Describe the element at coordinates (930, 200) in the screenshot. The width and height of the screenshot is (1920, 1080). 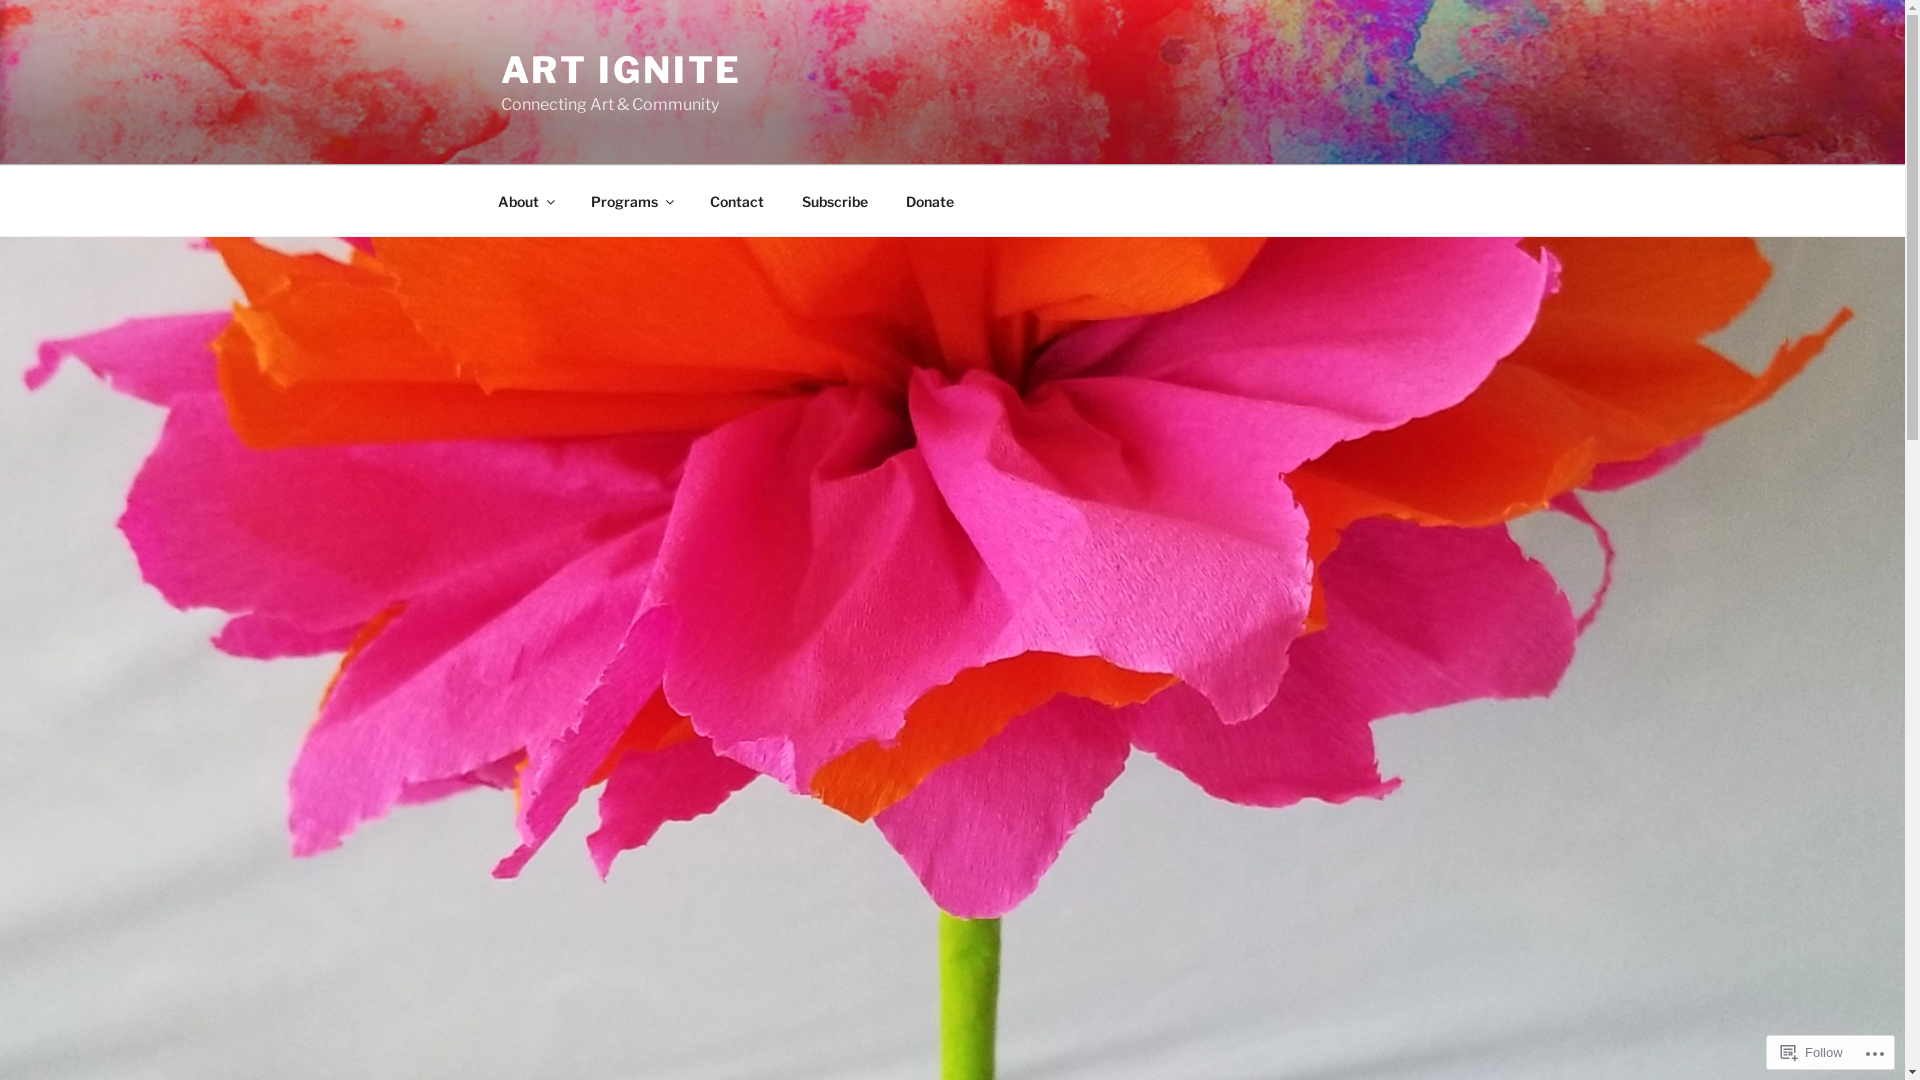
I see `Donate` at that location.